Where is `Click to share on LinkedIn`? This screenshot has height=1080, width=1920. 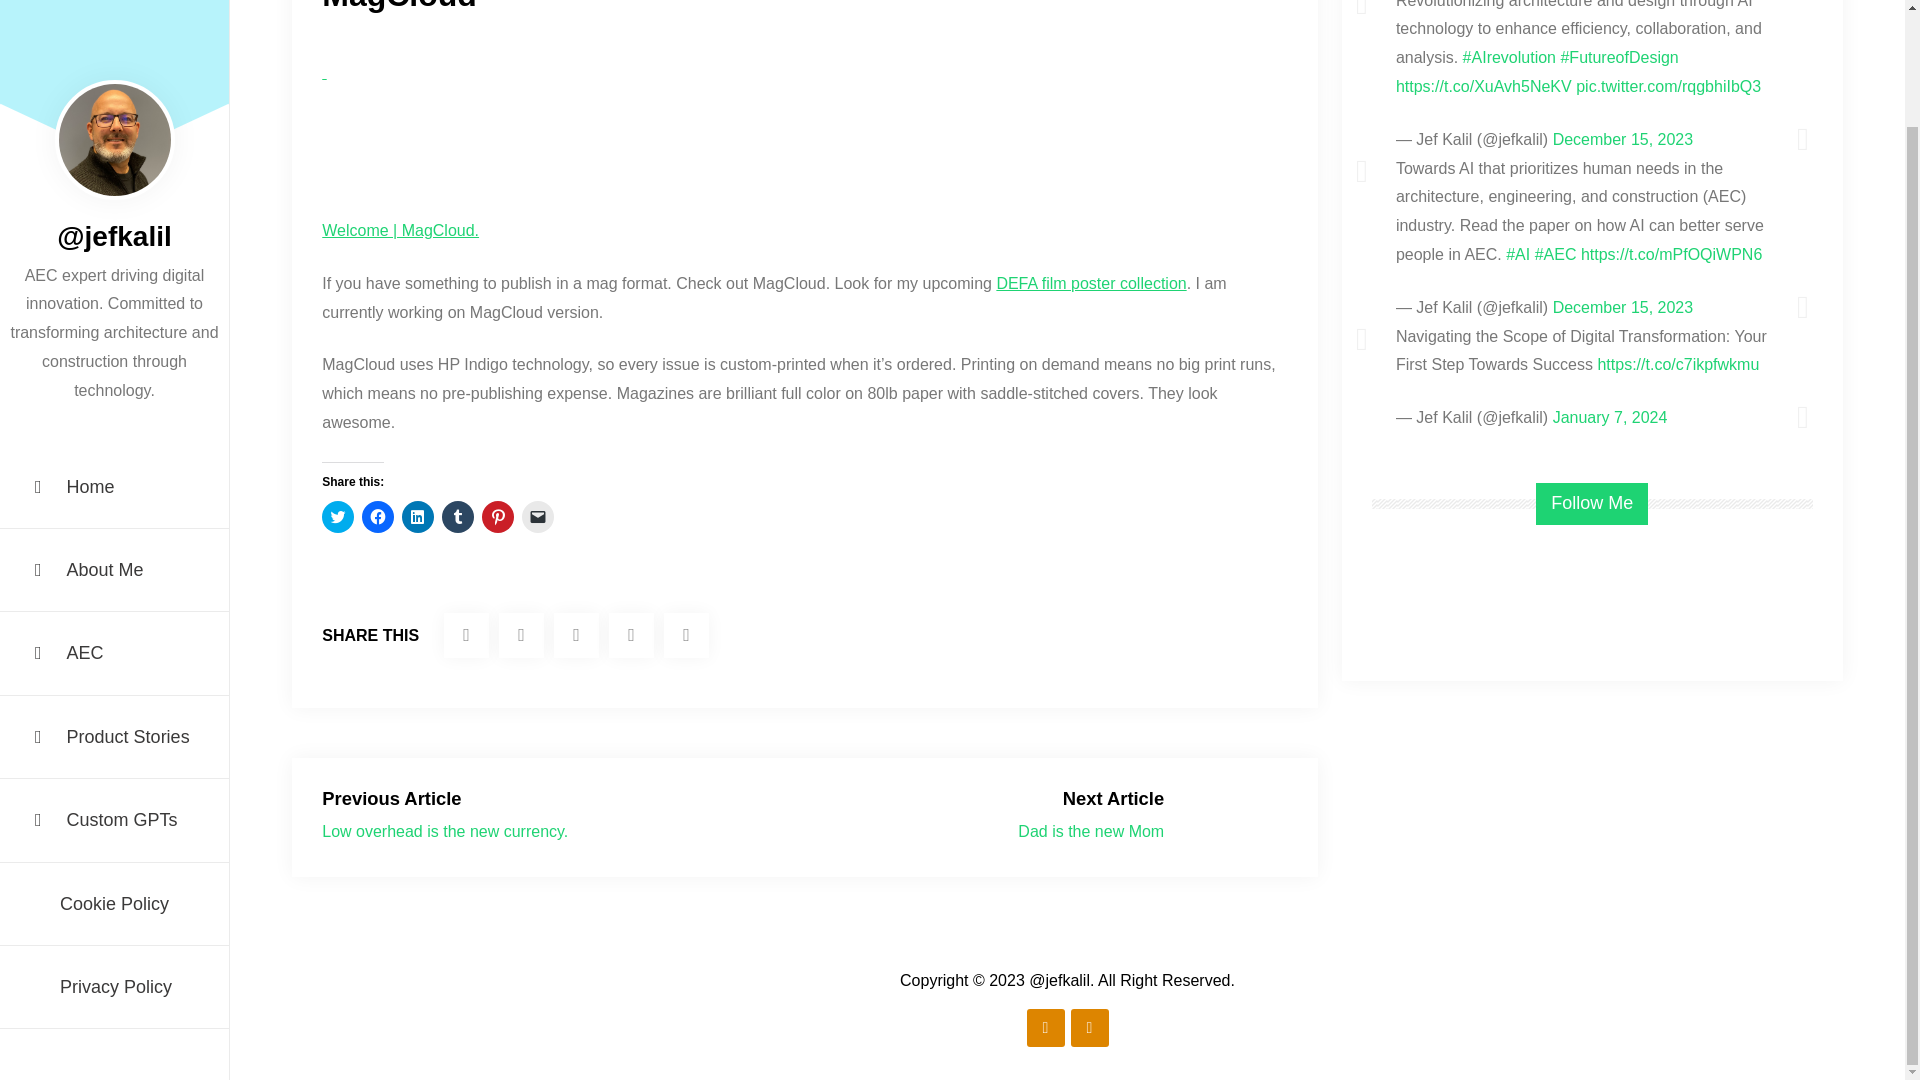 Click to share on LinkedIn is located at coordinates (417, 517).